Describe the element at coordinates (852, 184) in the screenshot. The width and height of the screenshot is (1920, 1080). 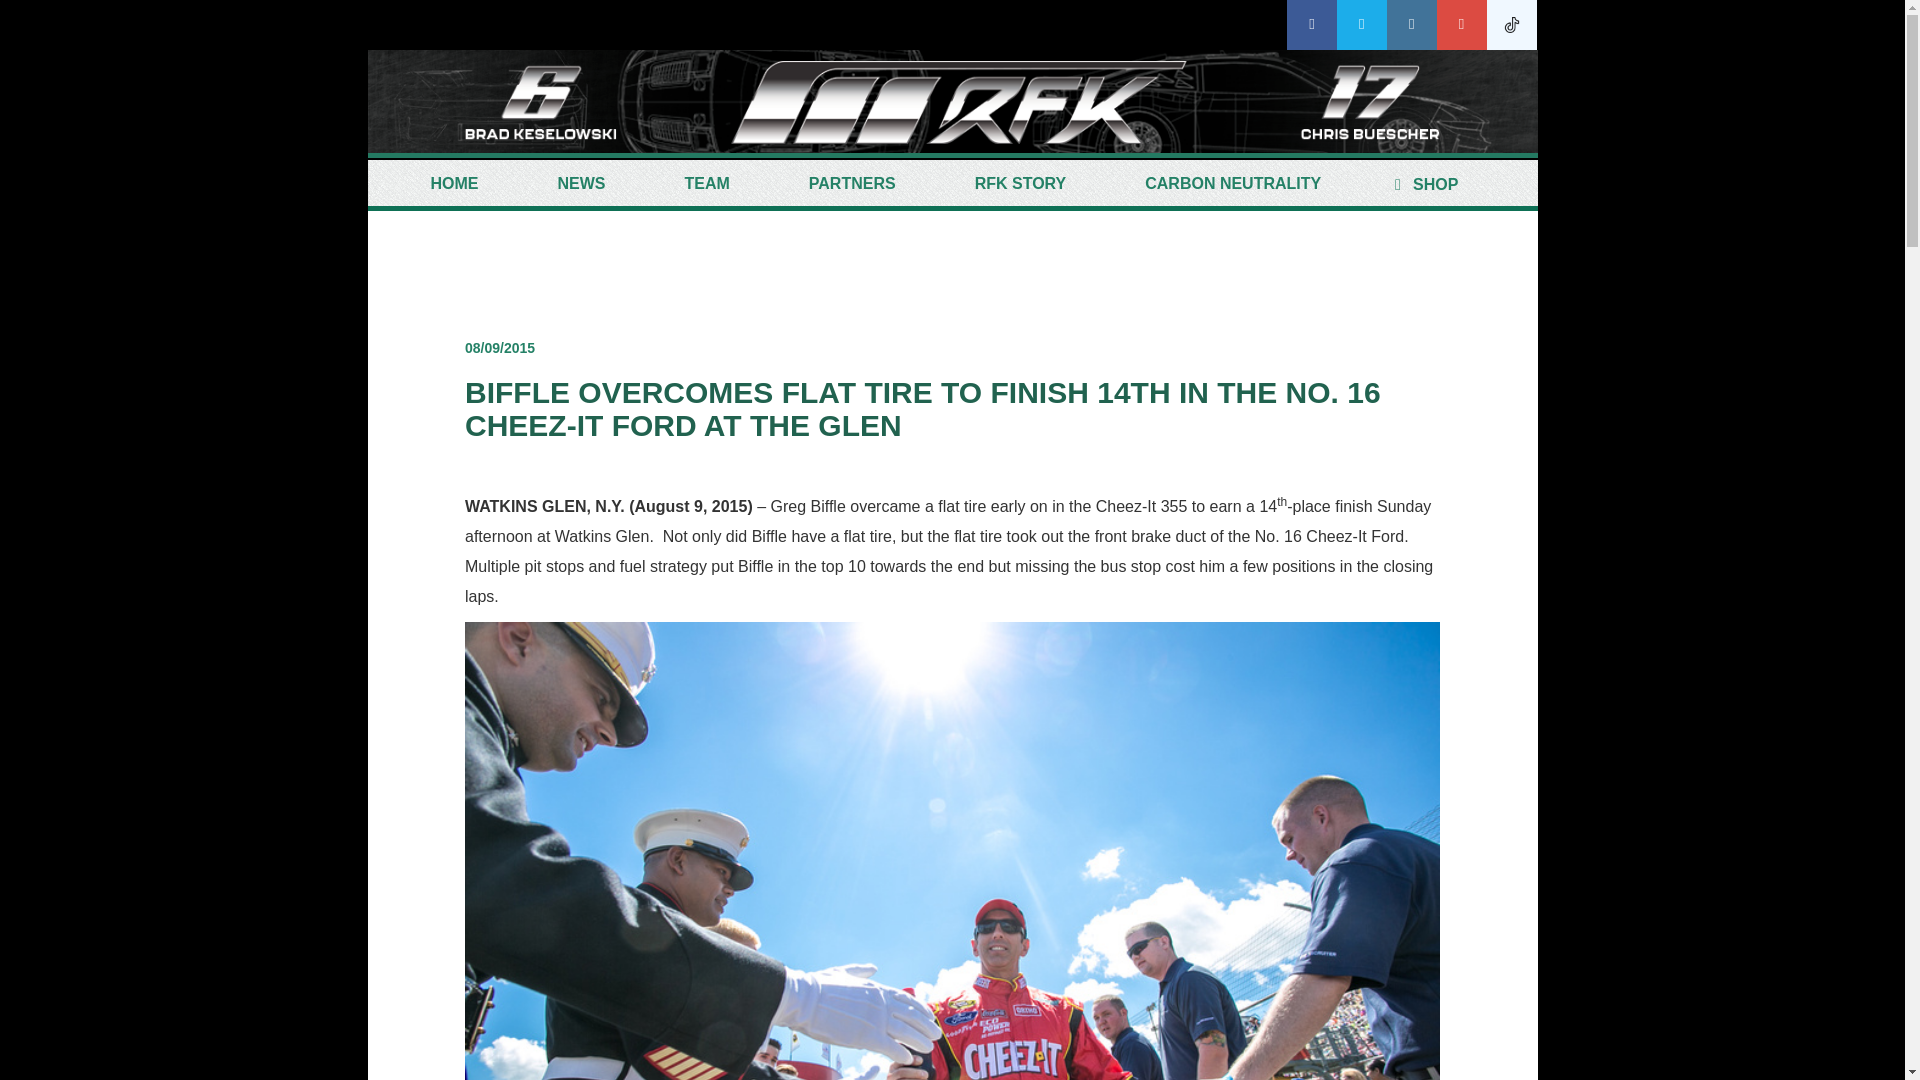
I see `PARTNERS` at that location.